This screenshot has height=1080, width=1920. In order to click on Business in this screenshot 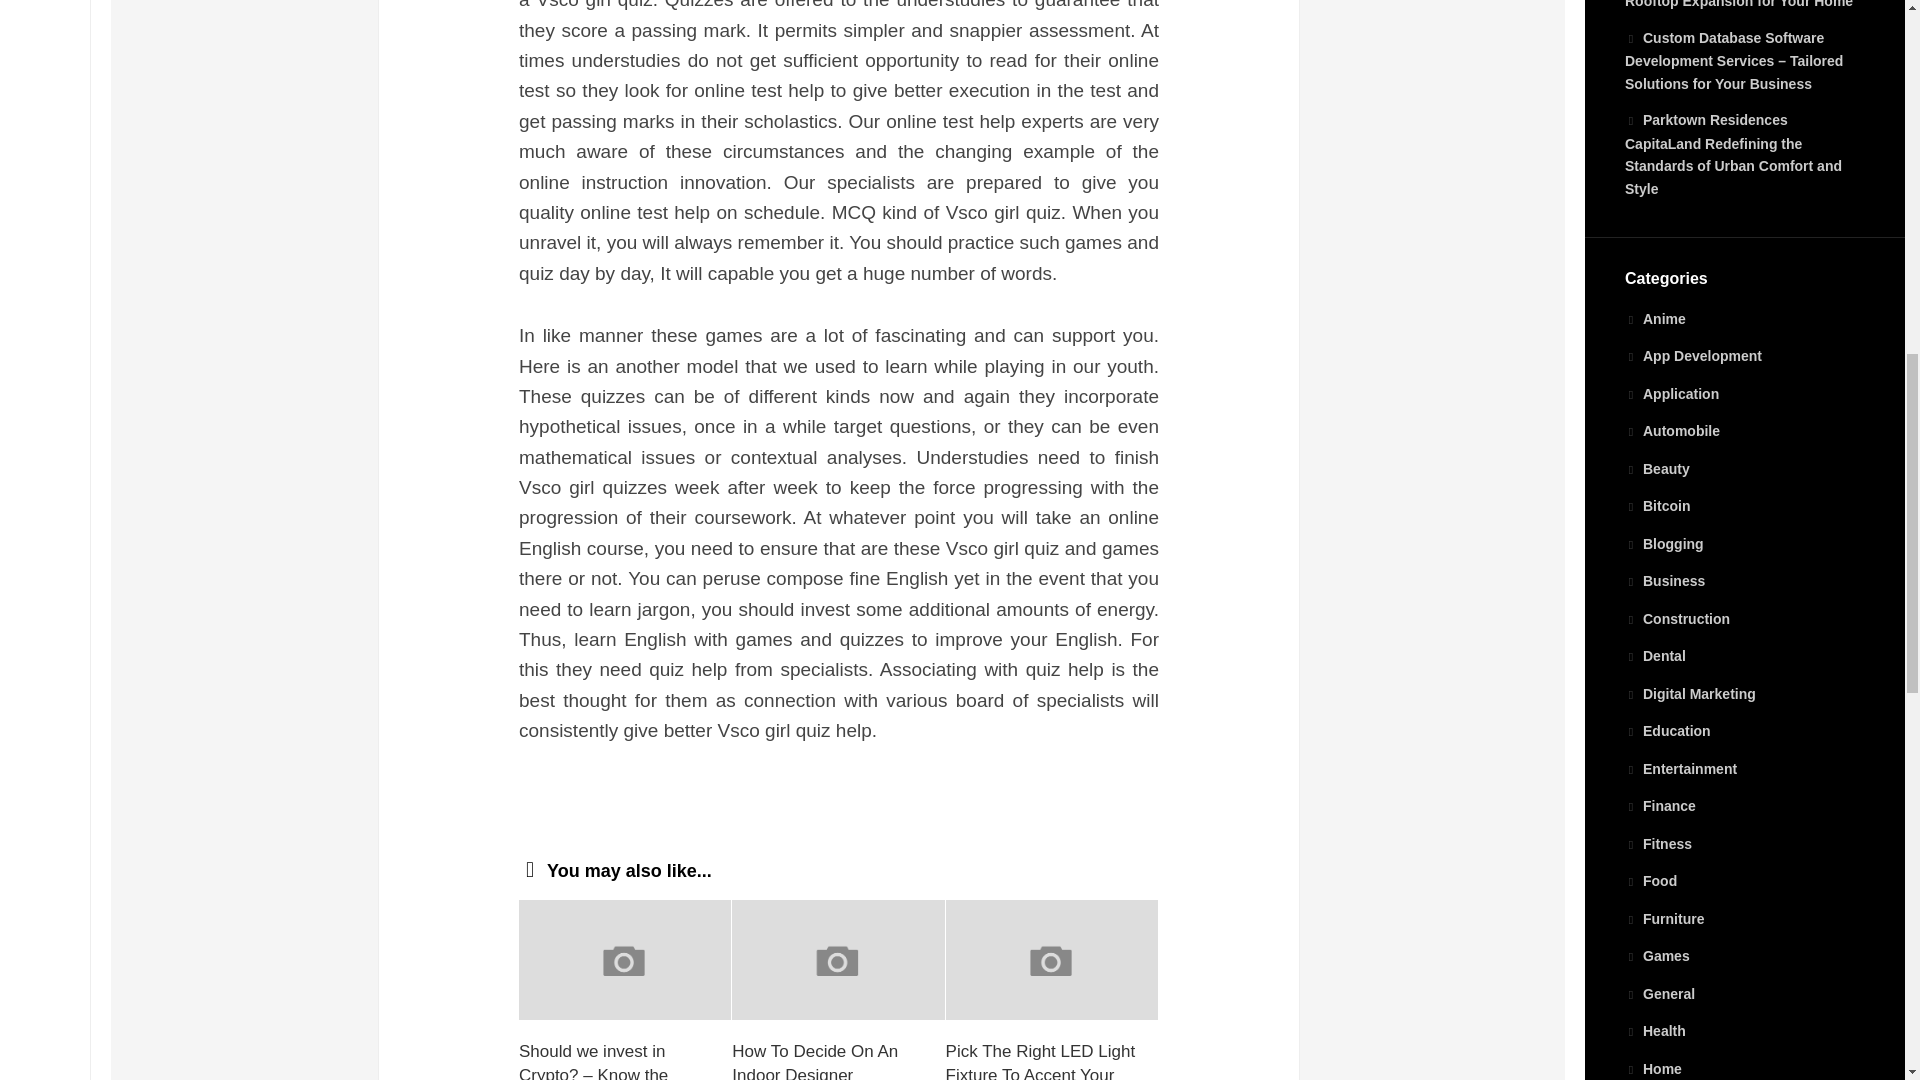, I will do `click(1664, 580)`.